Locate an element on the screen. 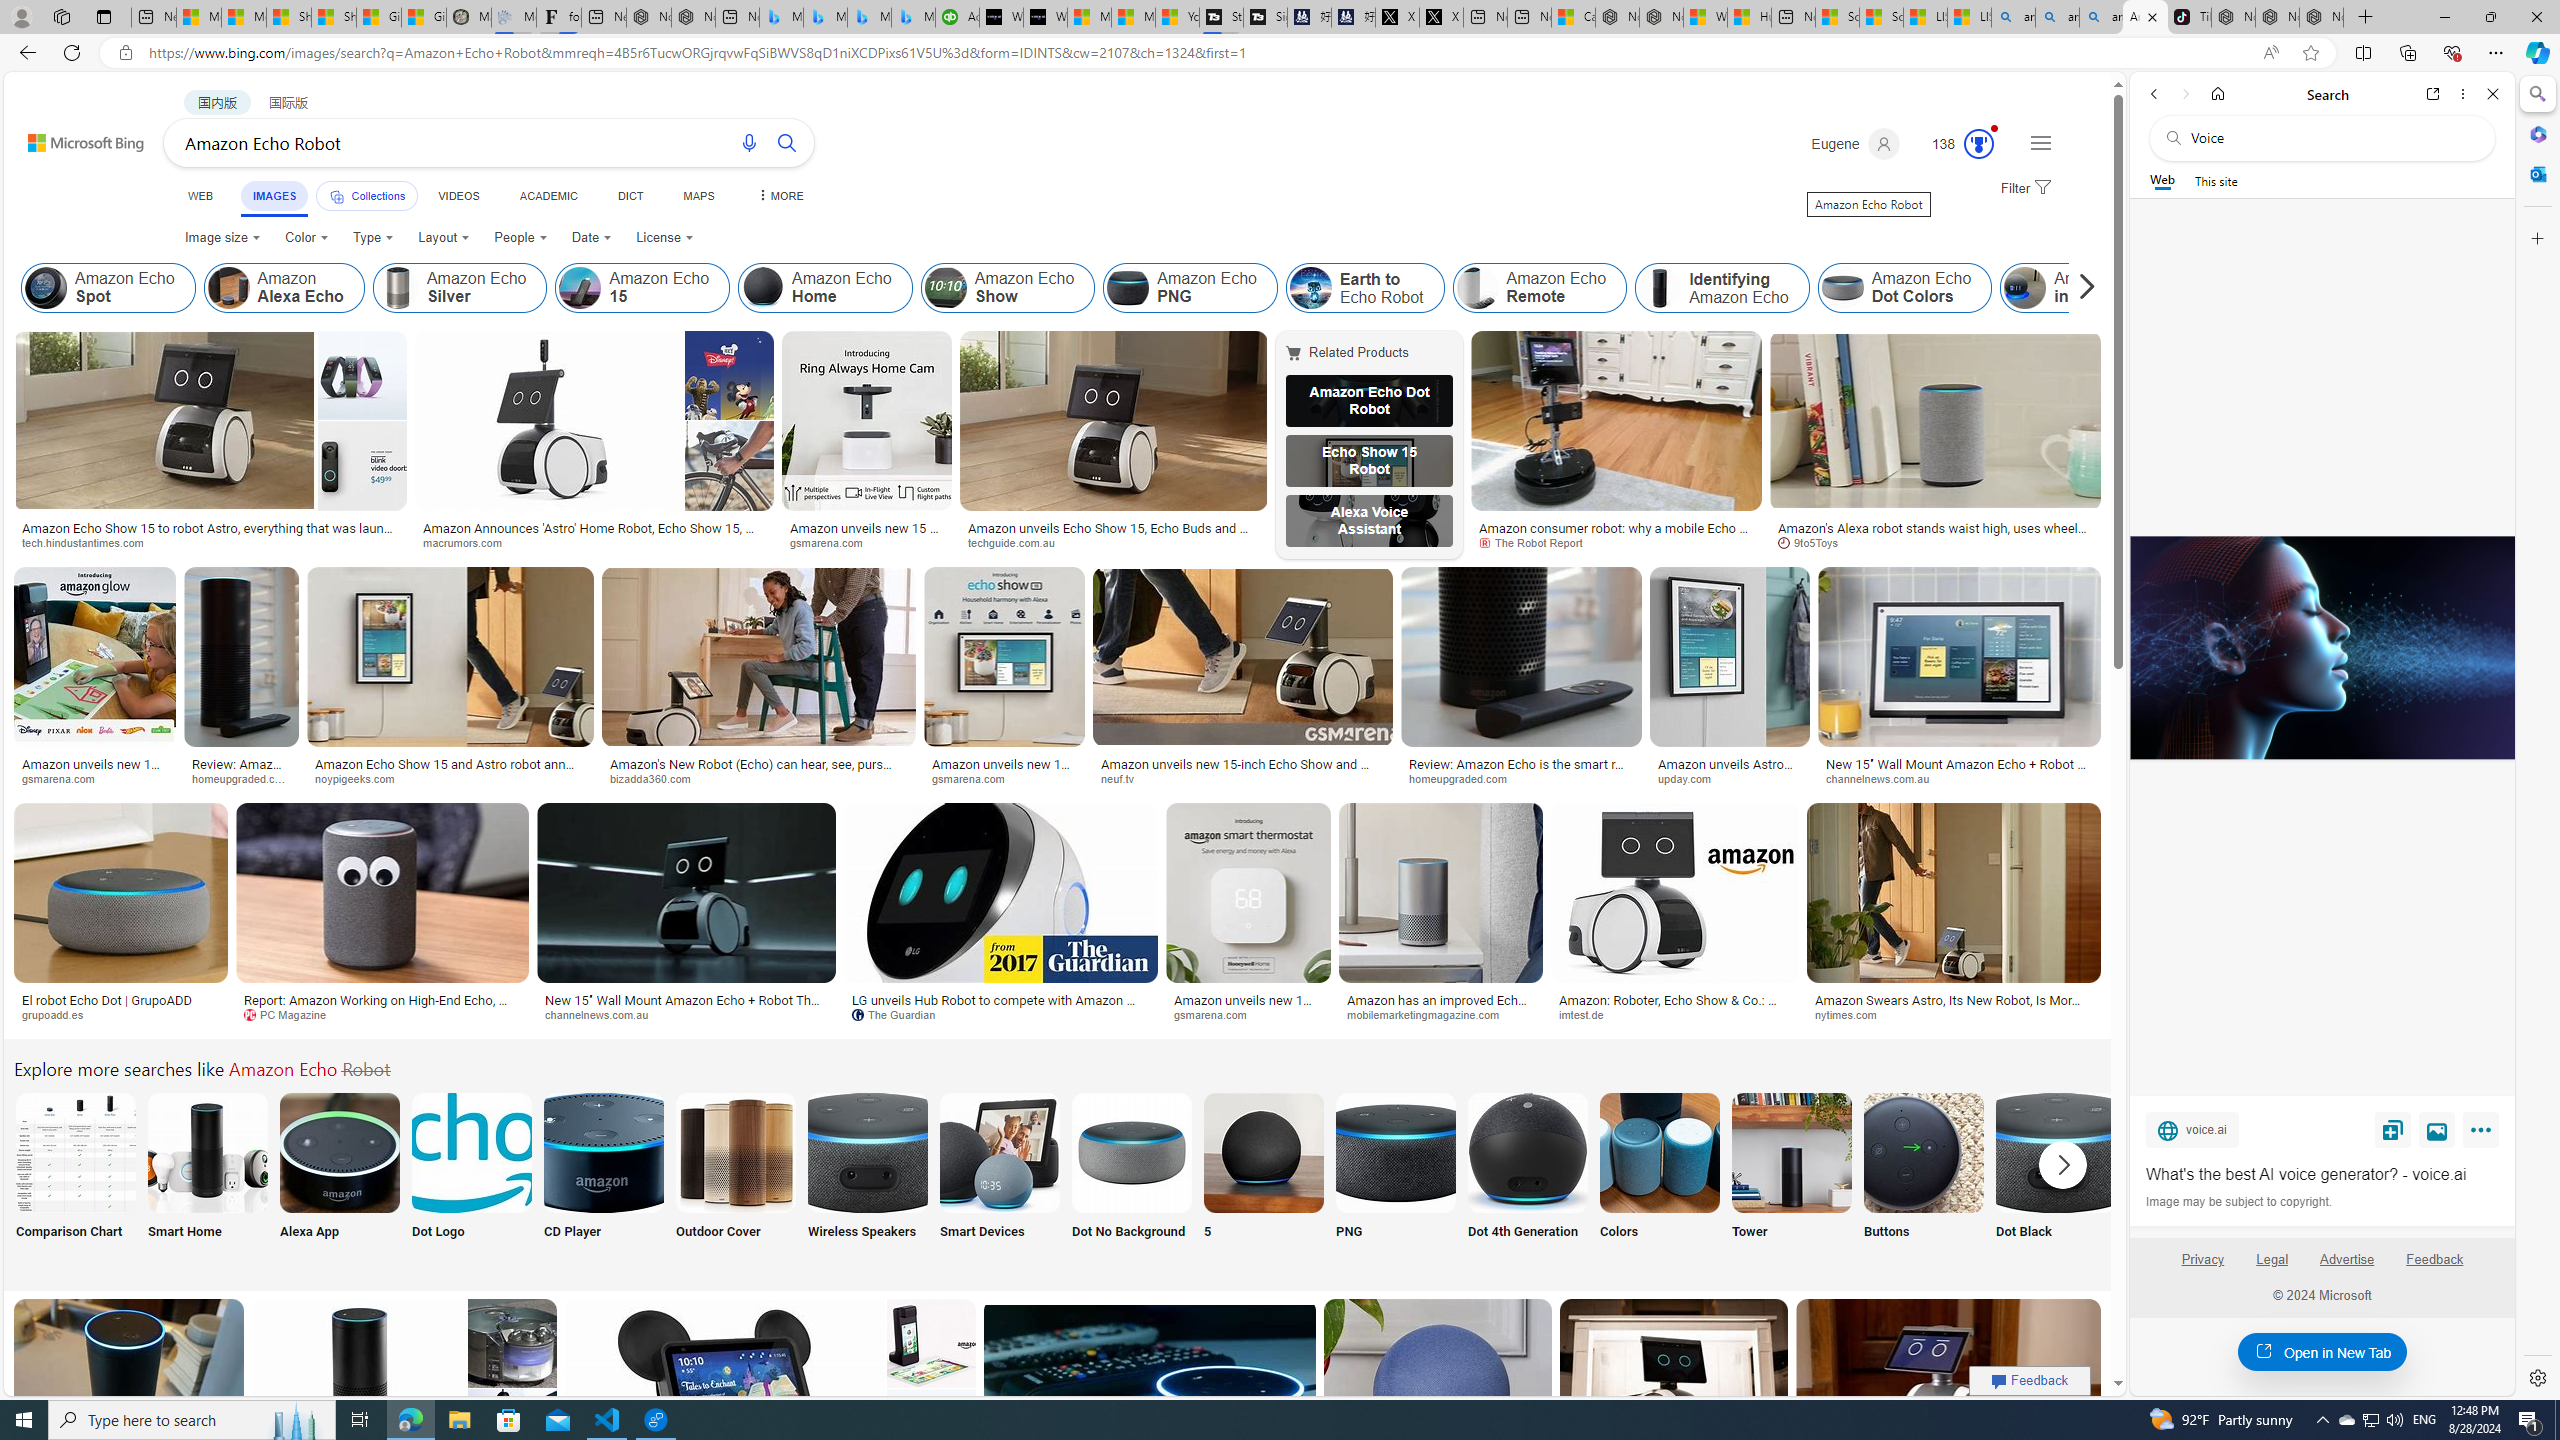 This screenshot has height=1440, width=2560. Amazon Echo Comparison Chart Comparison Chart is located at coordinates (75, 1178).